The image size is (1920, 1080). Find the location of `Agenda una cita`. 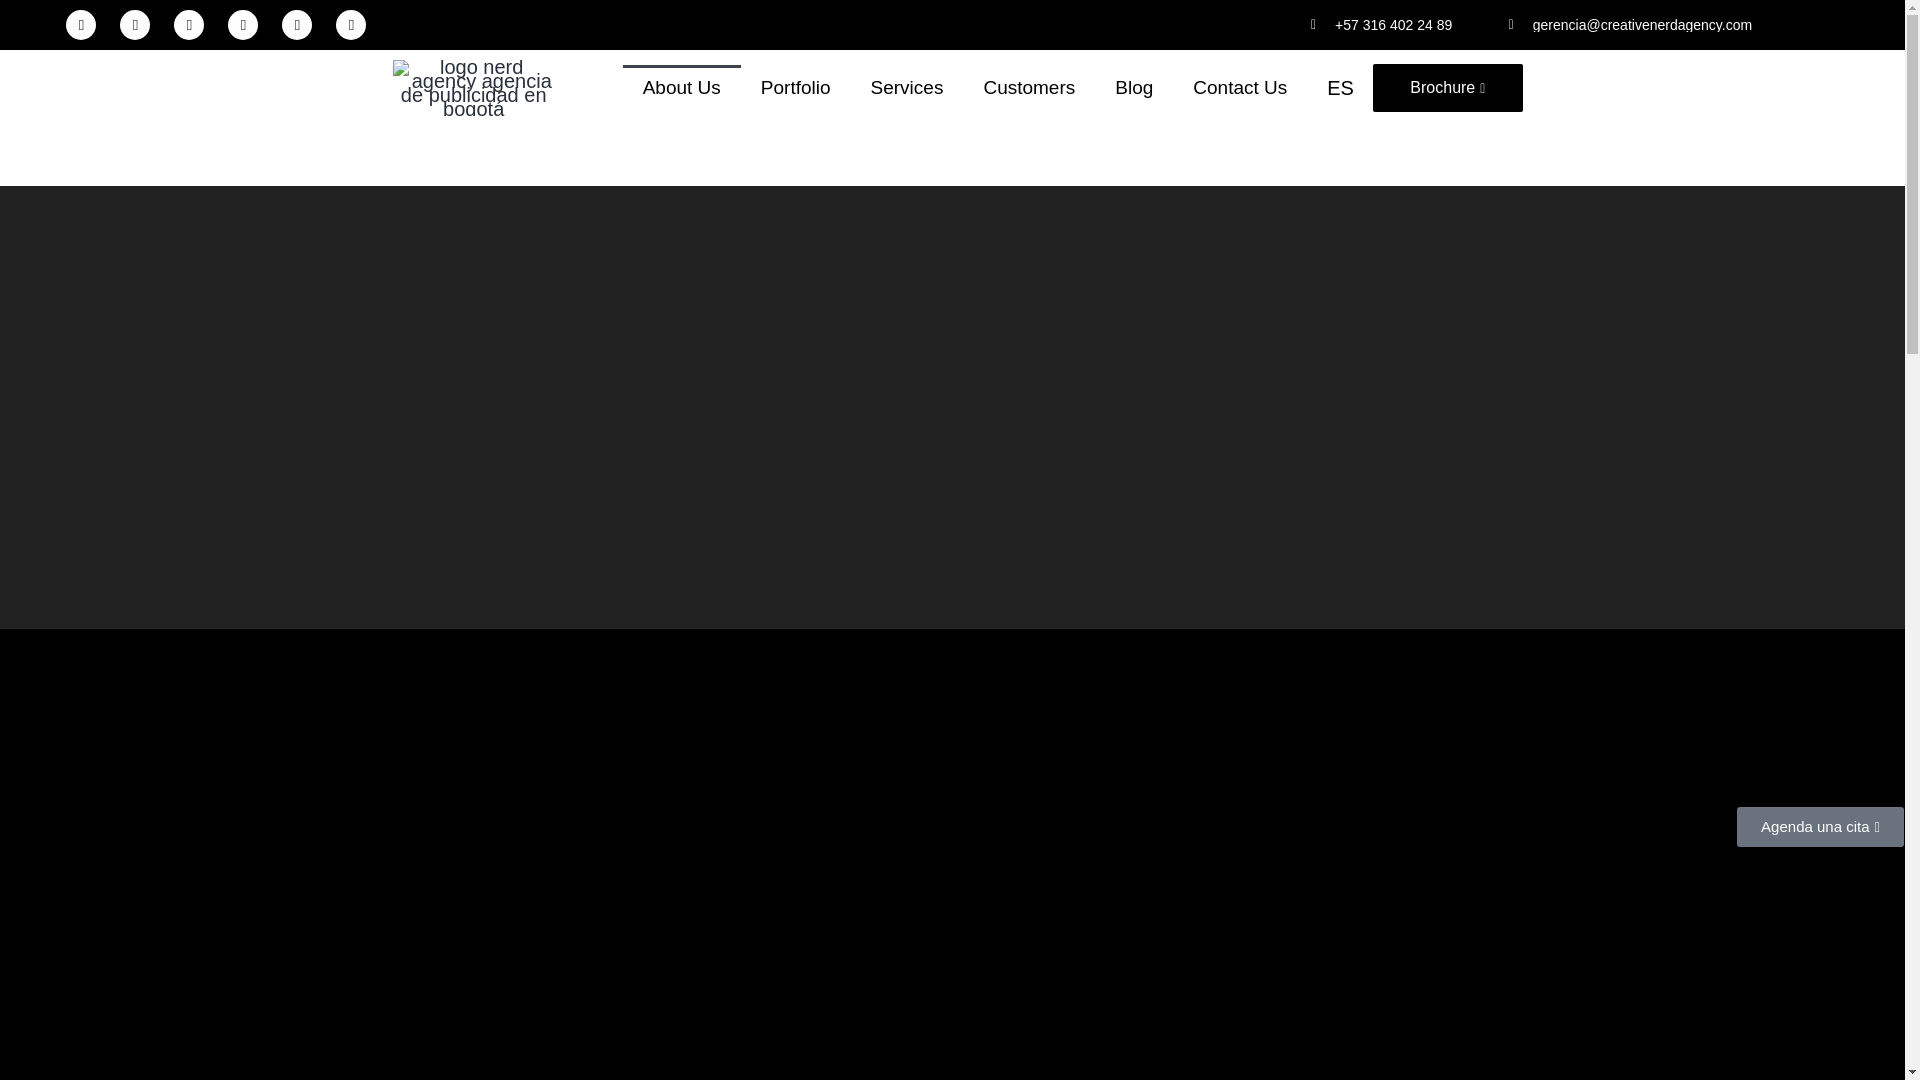

Agenda una cita is located at coordinates (1820, 826).